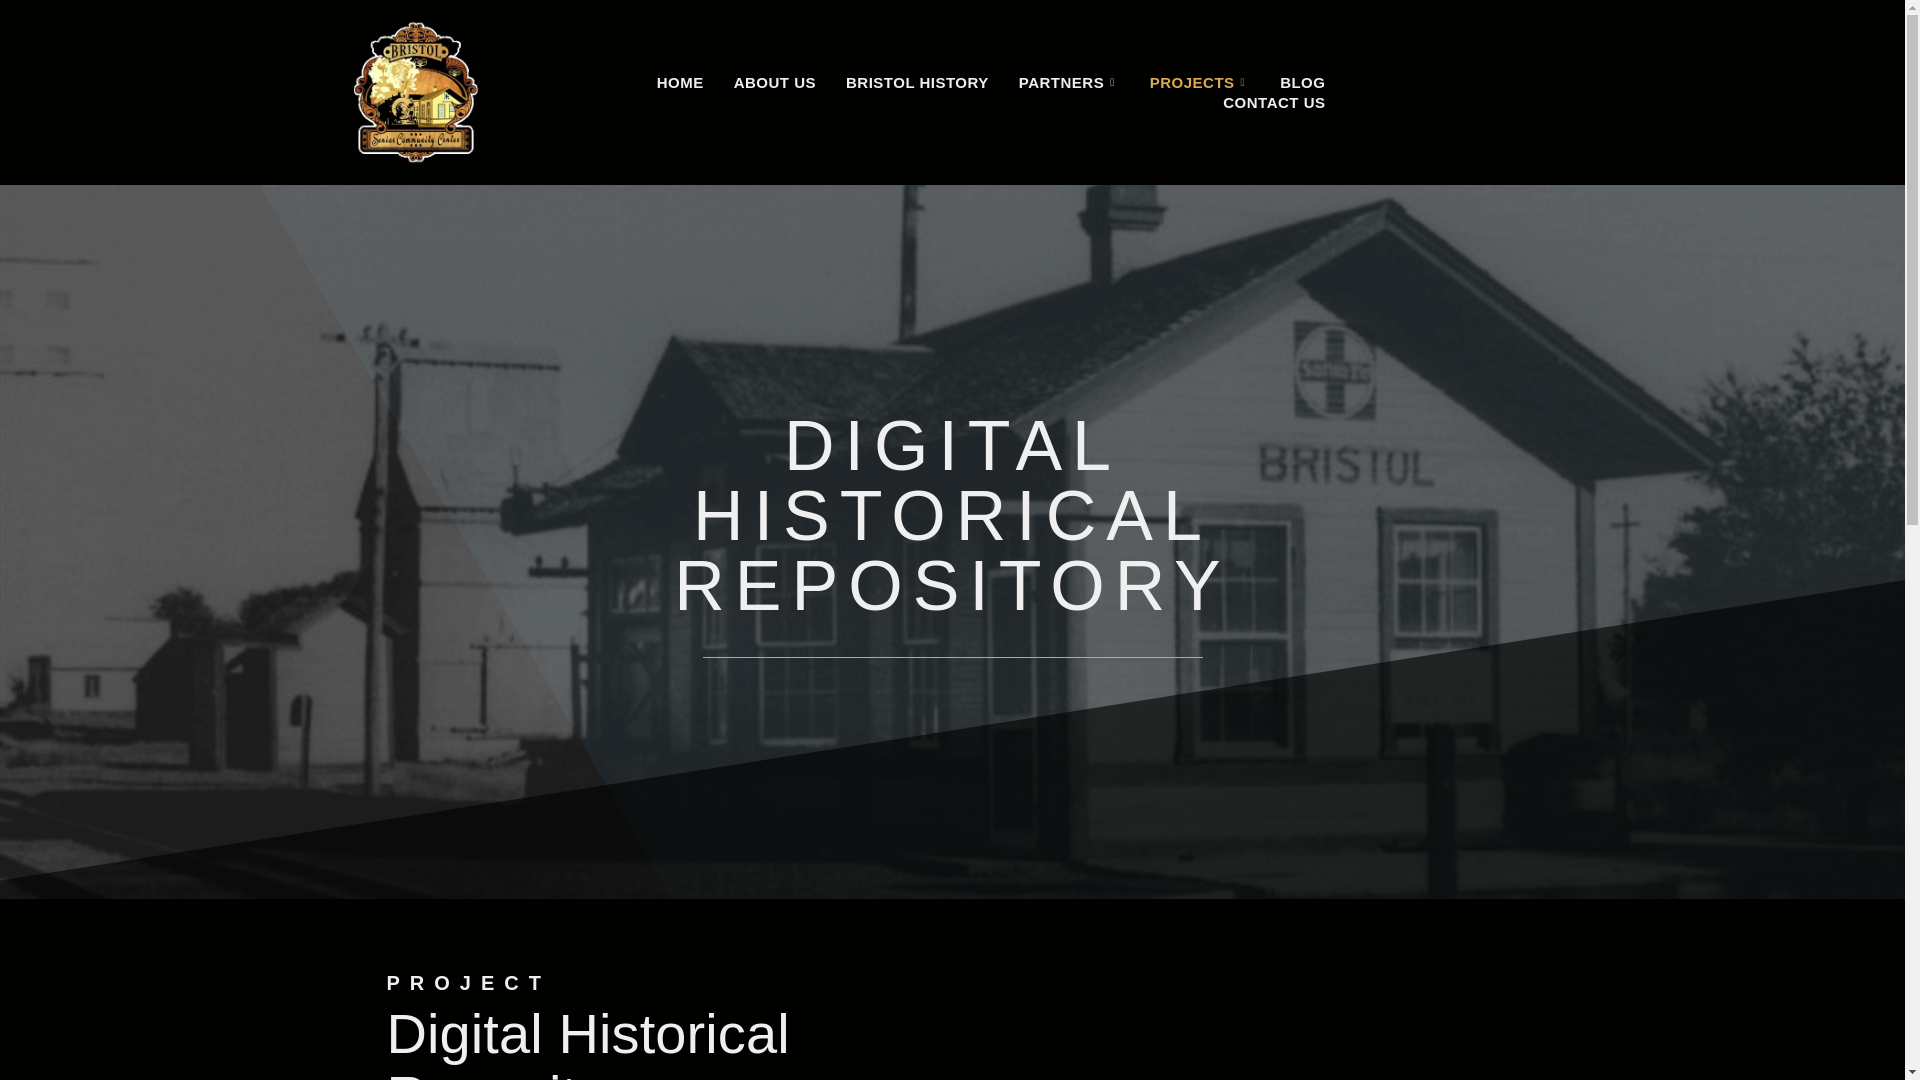 Image resolution: width=1920 pixels, height=1080 pixels. I want to click on PROJECTS, so click(1200, 82).